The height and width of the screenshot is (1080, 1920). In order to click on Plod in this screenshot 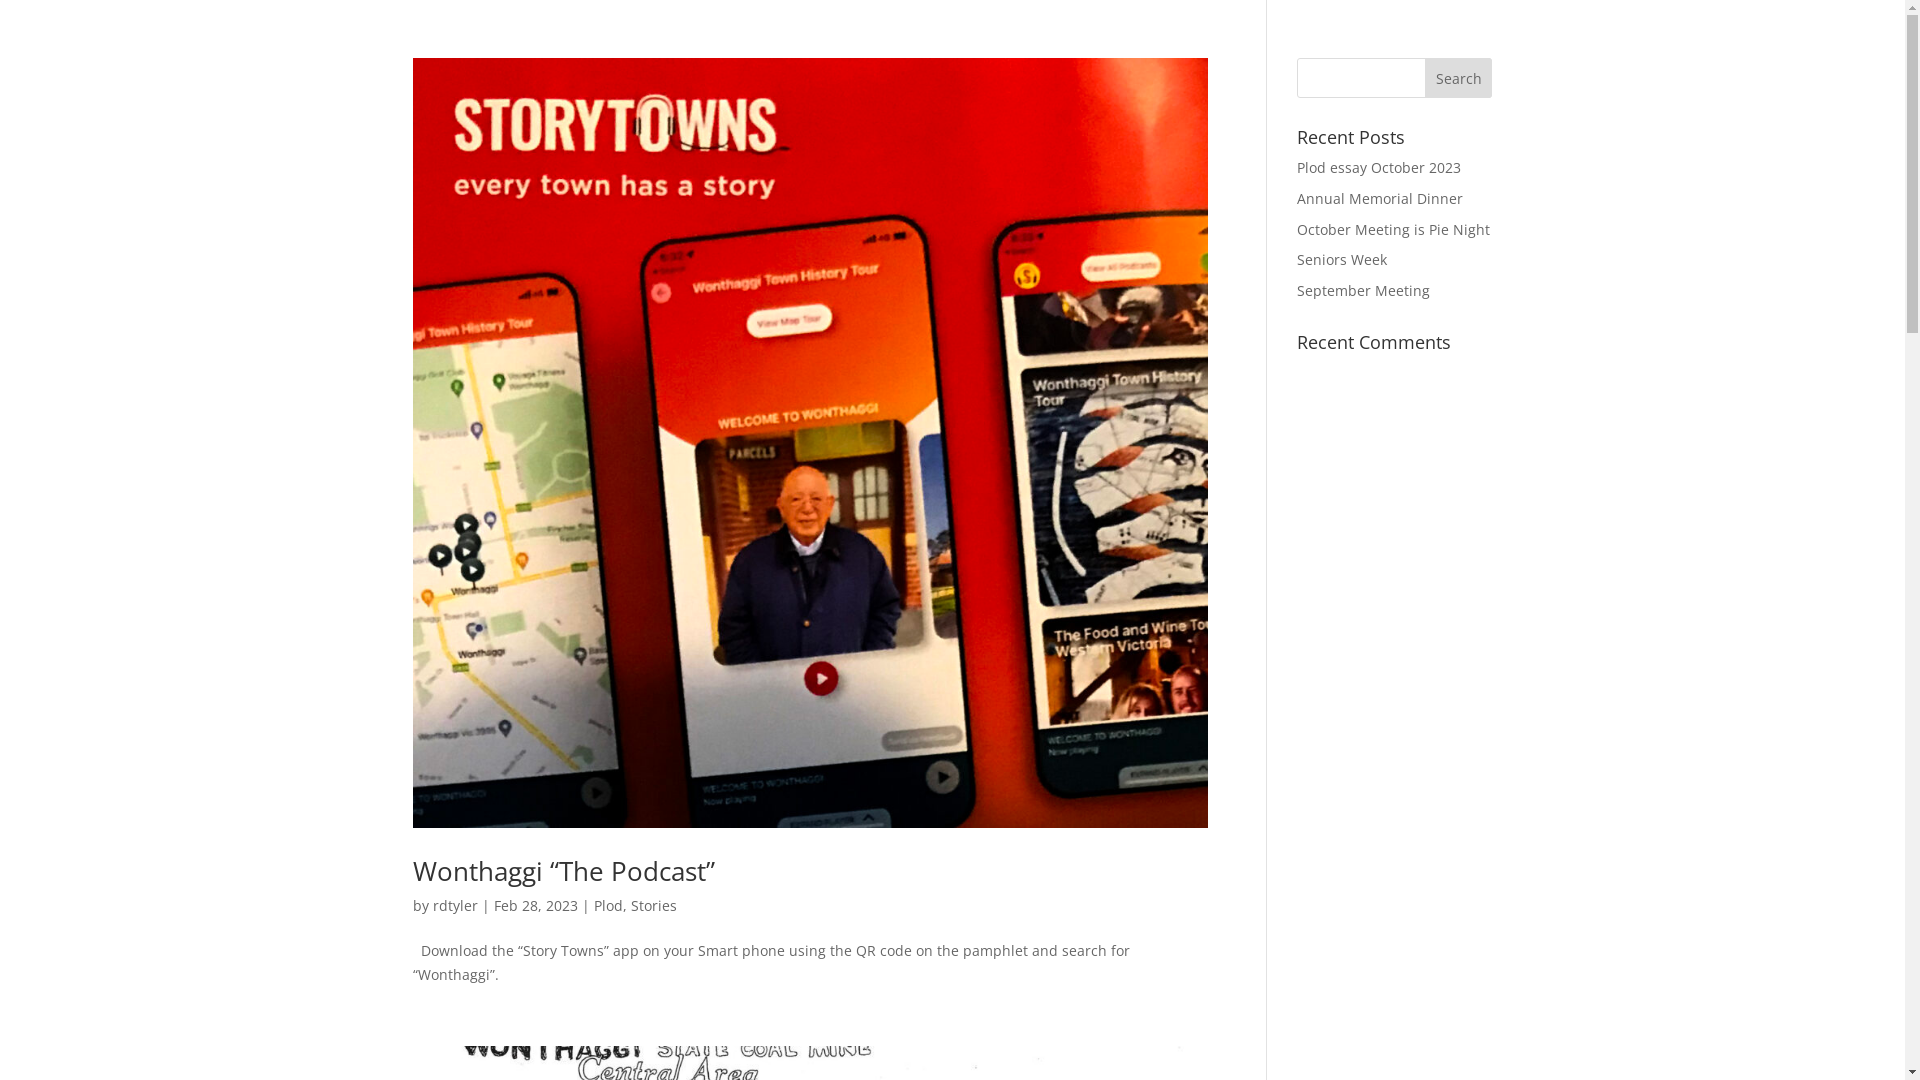, I will do `click(608, 906)`.